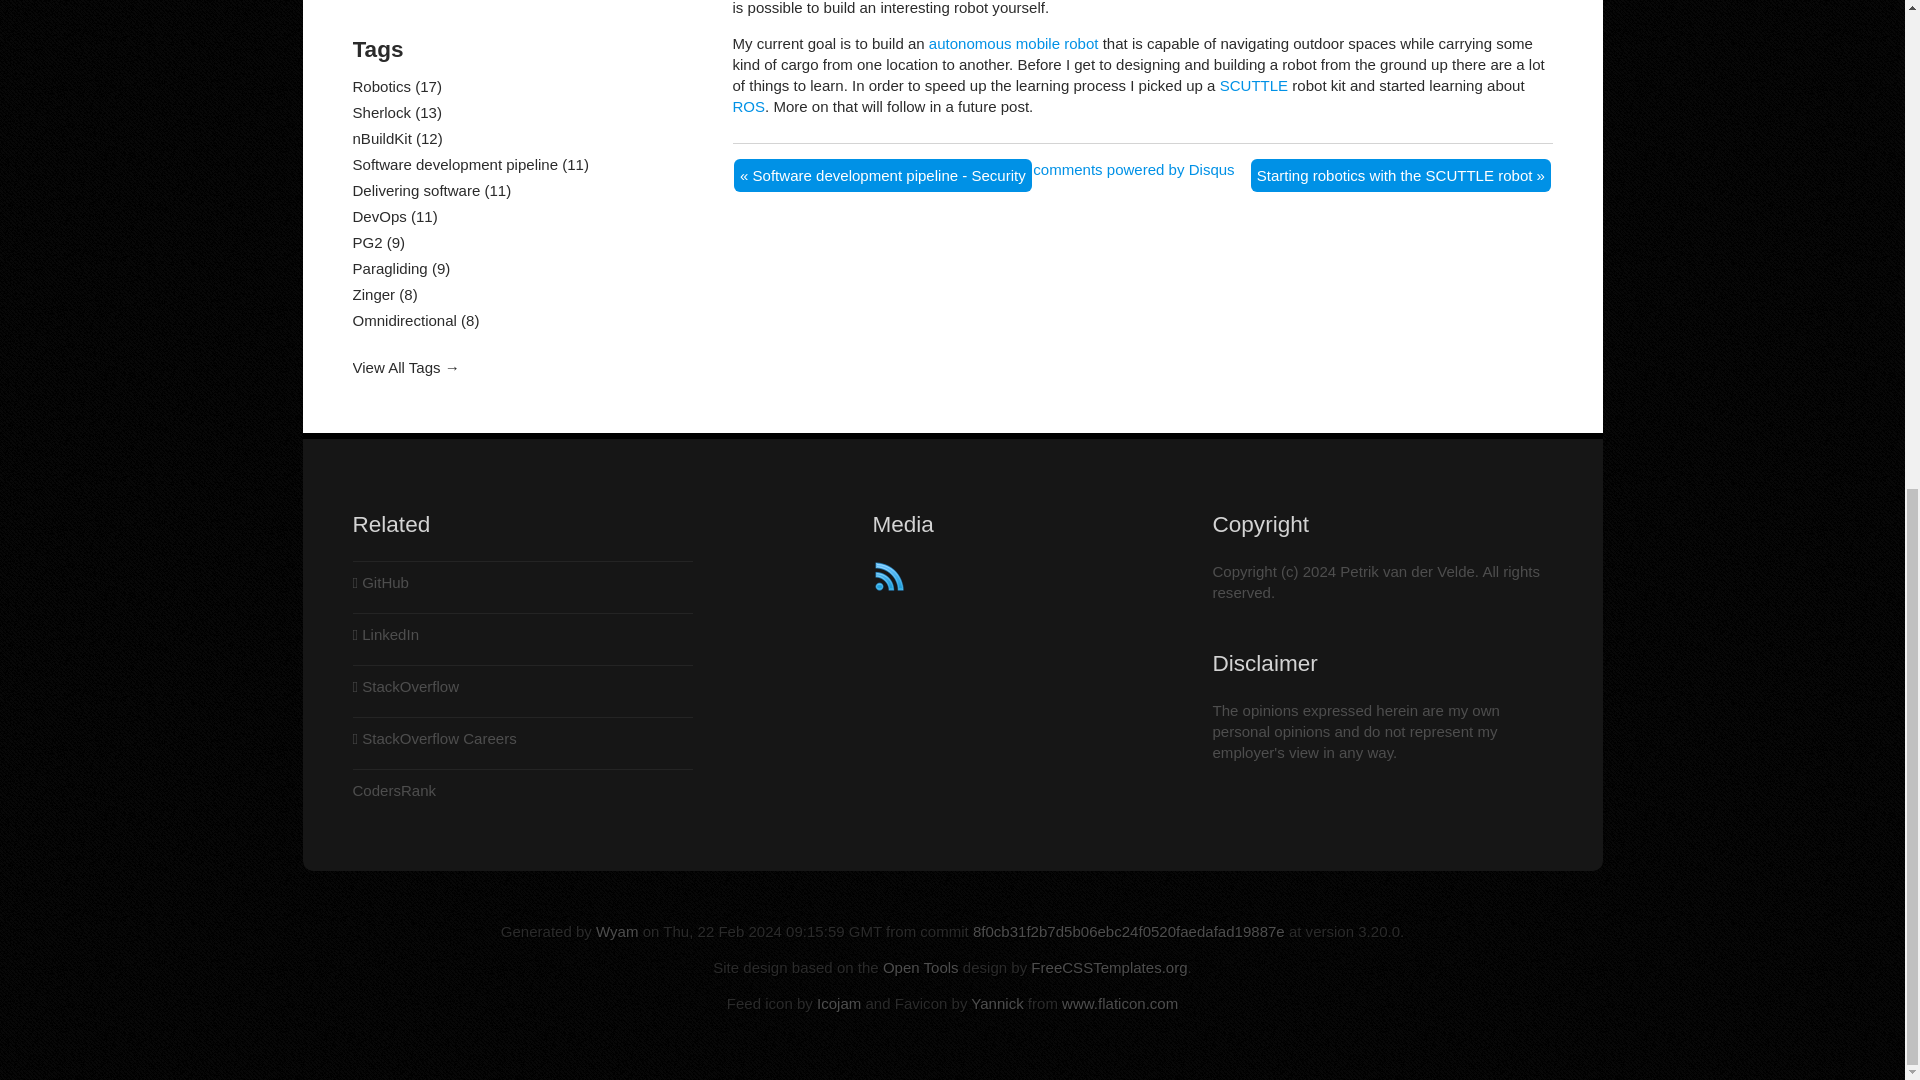 The height and width of the screenshot is (1080, 1920). Describe the element at coordinates (882, 175) in the screenshot. I see `Previous Post: Software development pipeline - Security` at that location.